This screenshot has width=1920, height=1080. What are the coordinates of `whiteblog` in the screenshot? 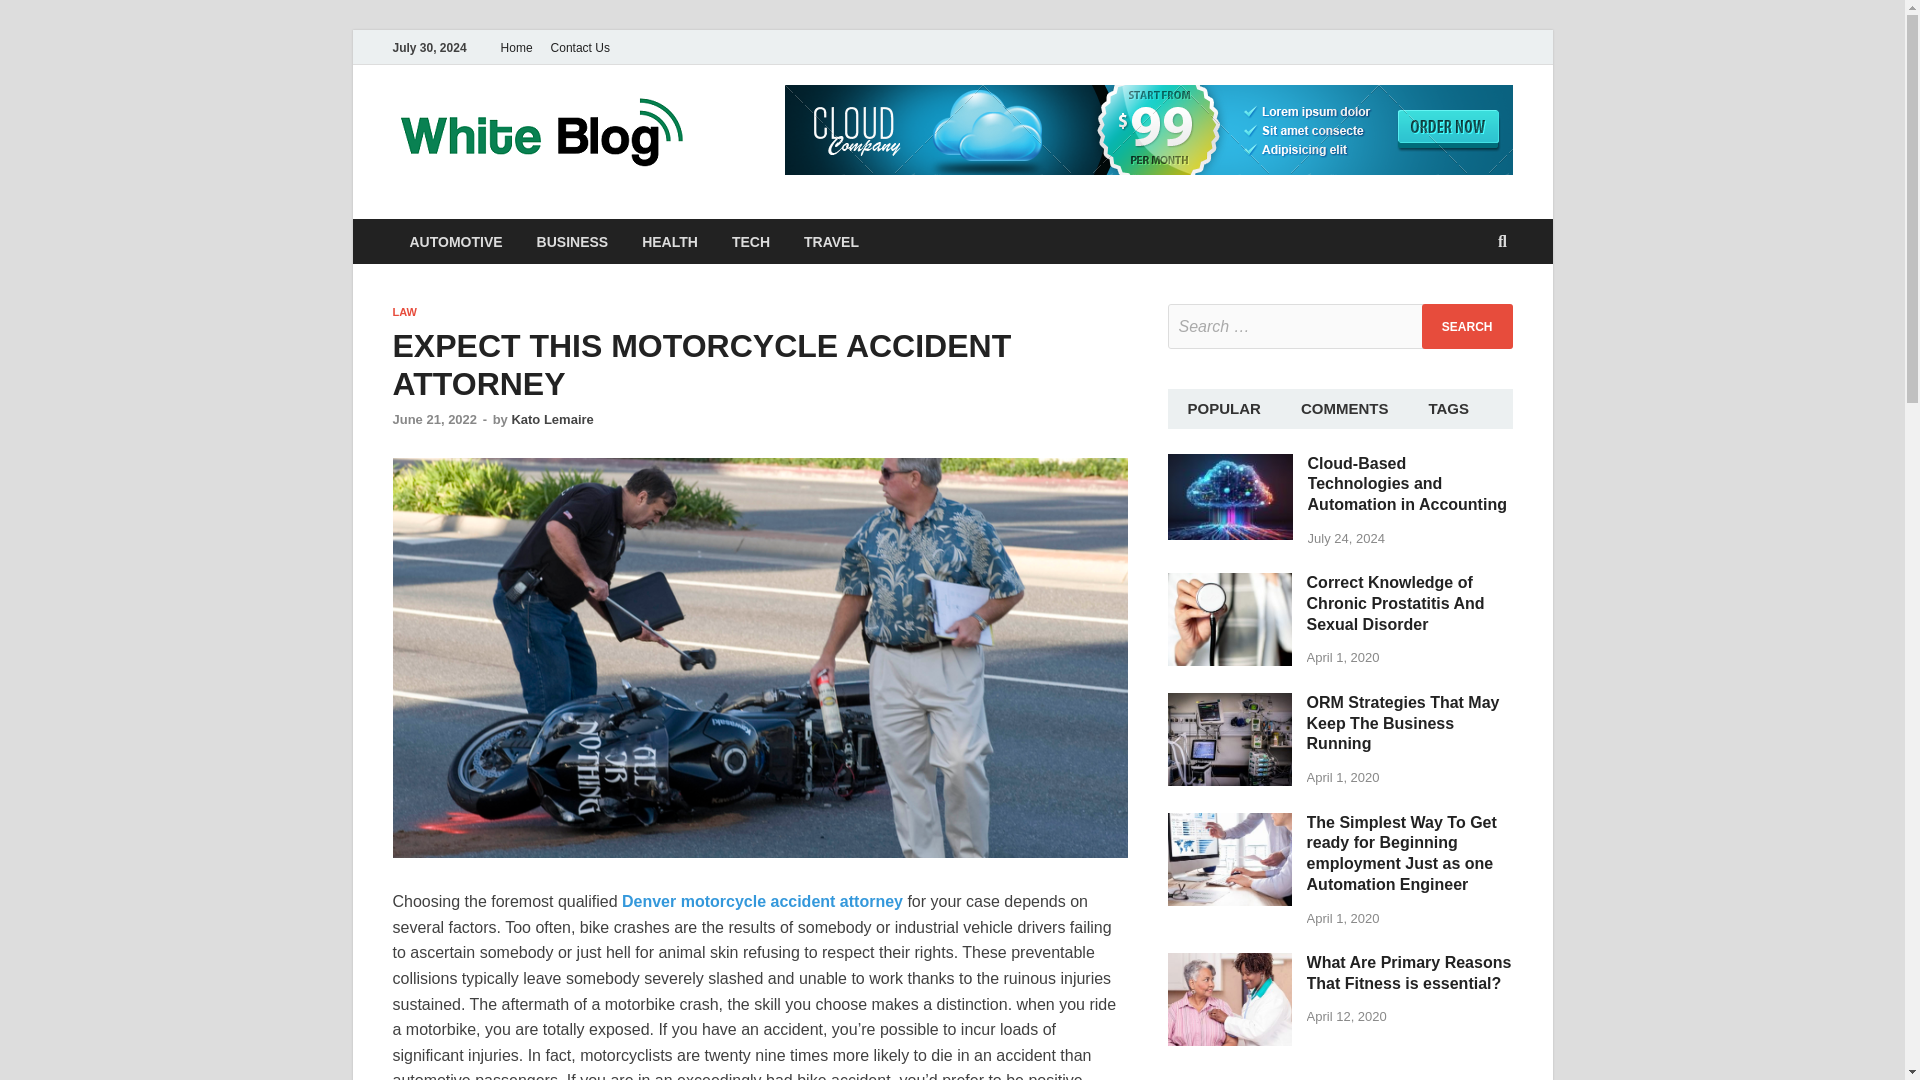 It's located at (792, 133).